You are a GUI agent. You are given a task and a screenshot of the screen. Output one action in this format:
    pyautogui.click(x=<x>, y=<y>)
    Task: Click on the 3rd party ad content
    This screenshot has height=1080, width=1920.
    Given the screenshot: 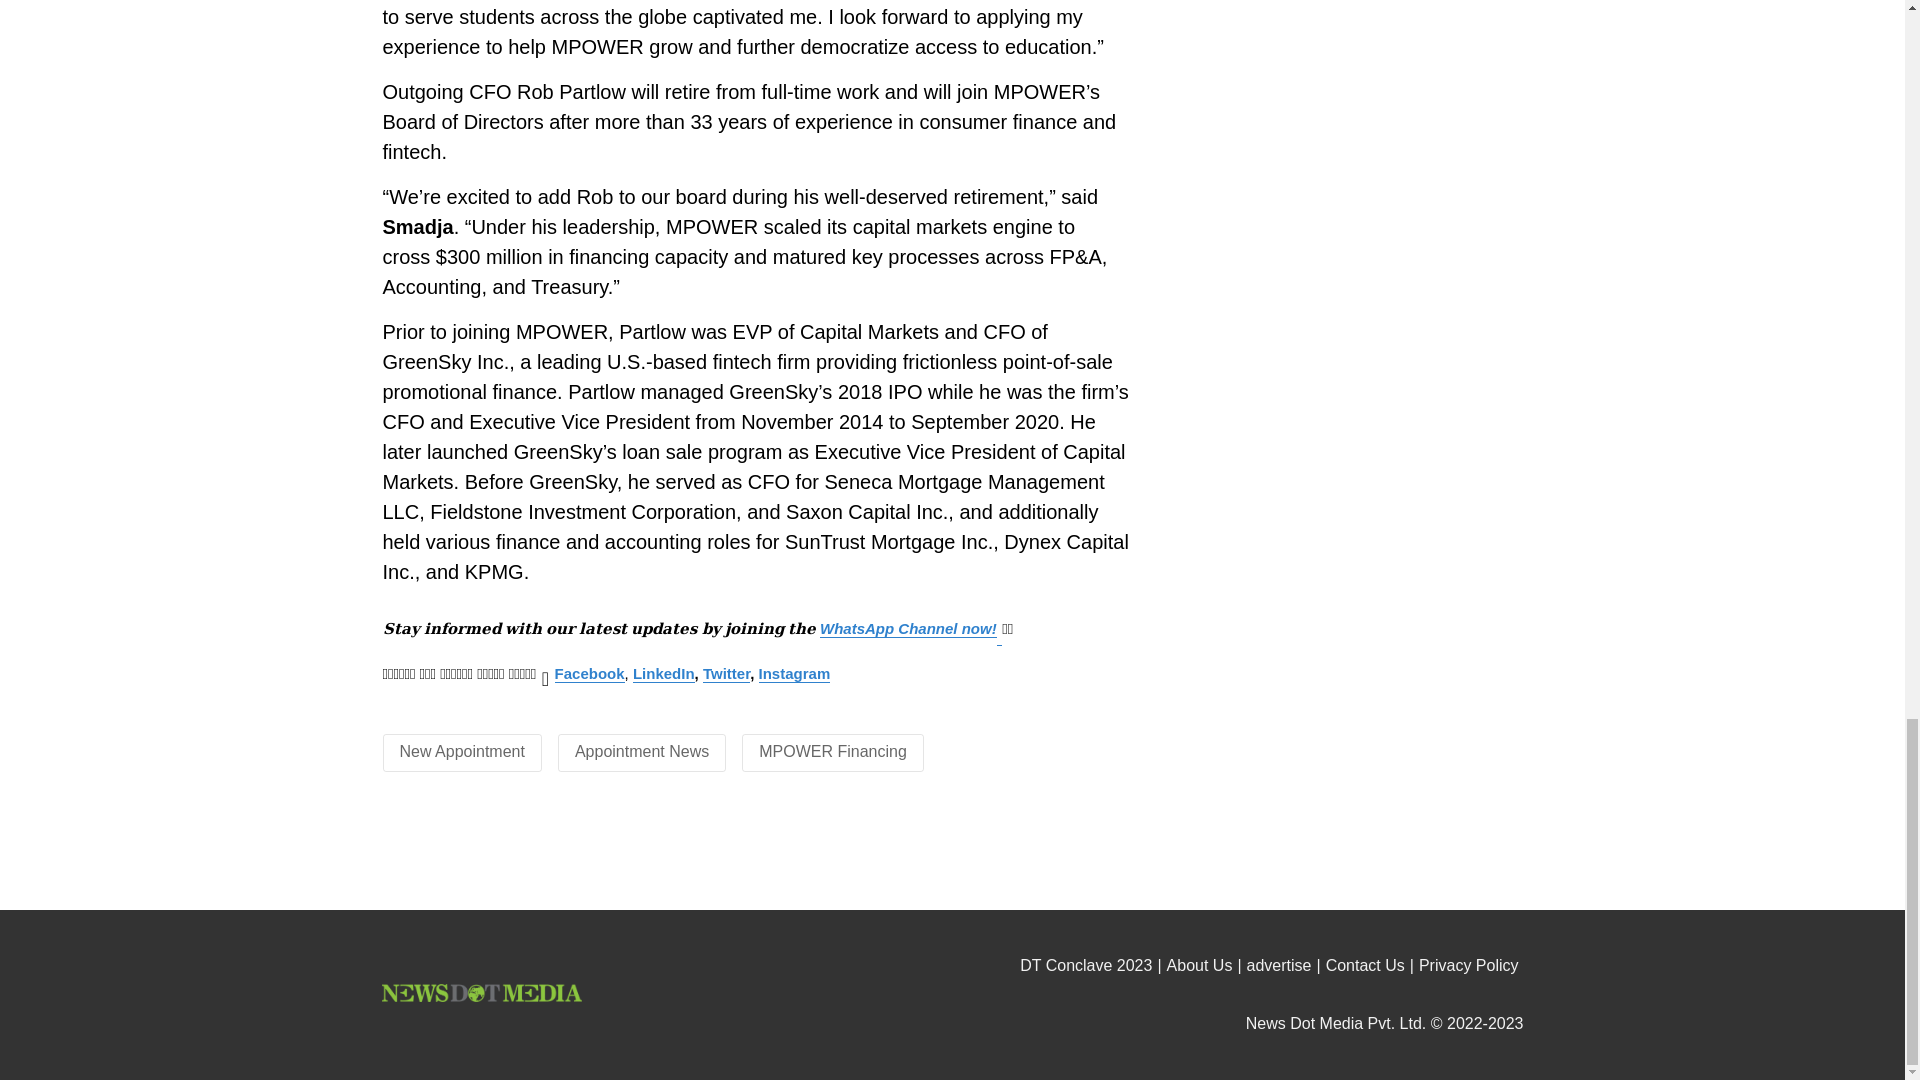 What is the action you would take?
    pyautogui.click(x=1340, y=416)
    